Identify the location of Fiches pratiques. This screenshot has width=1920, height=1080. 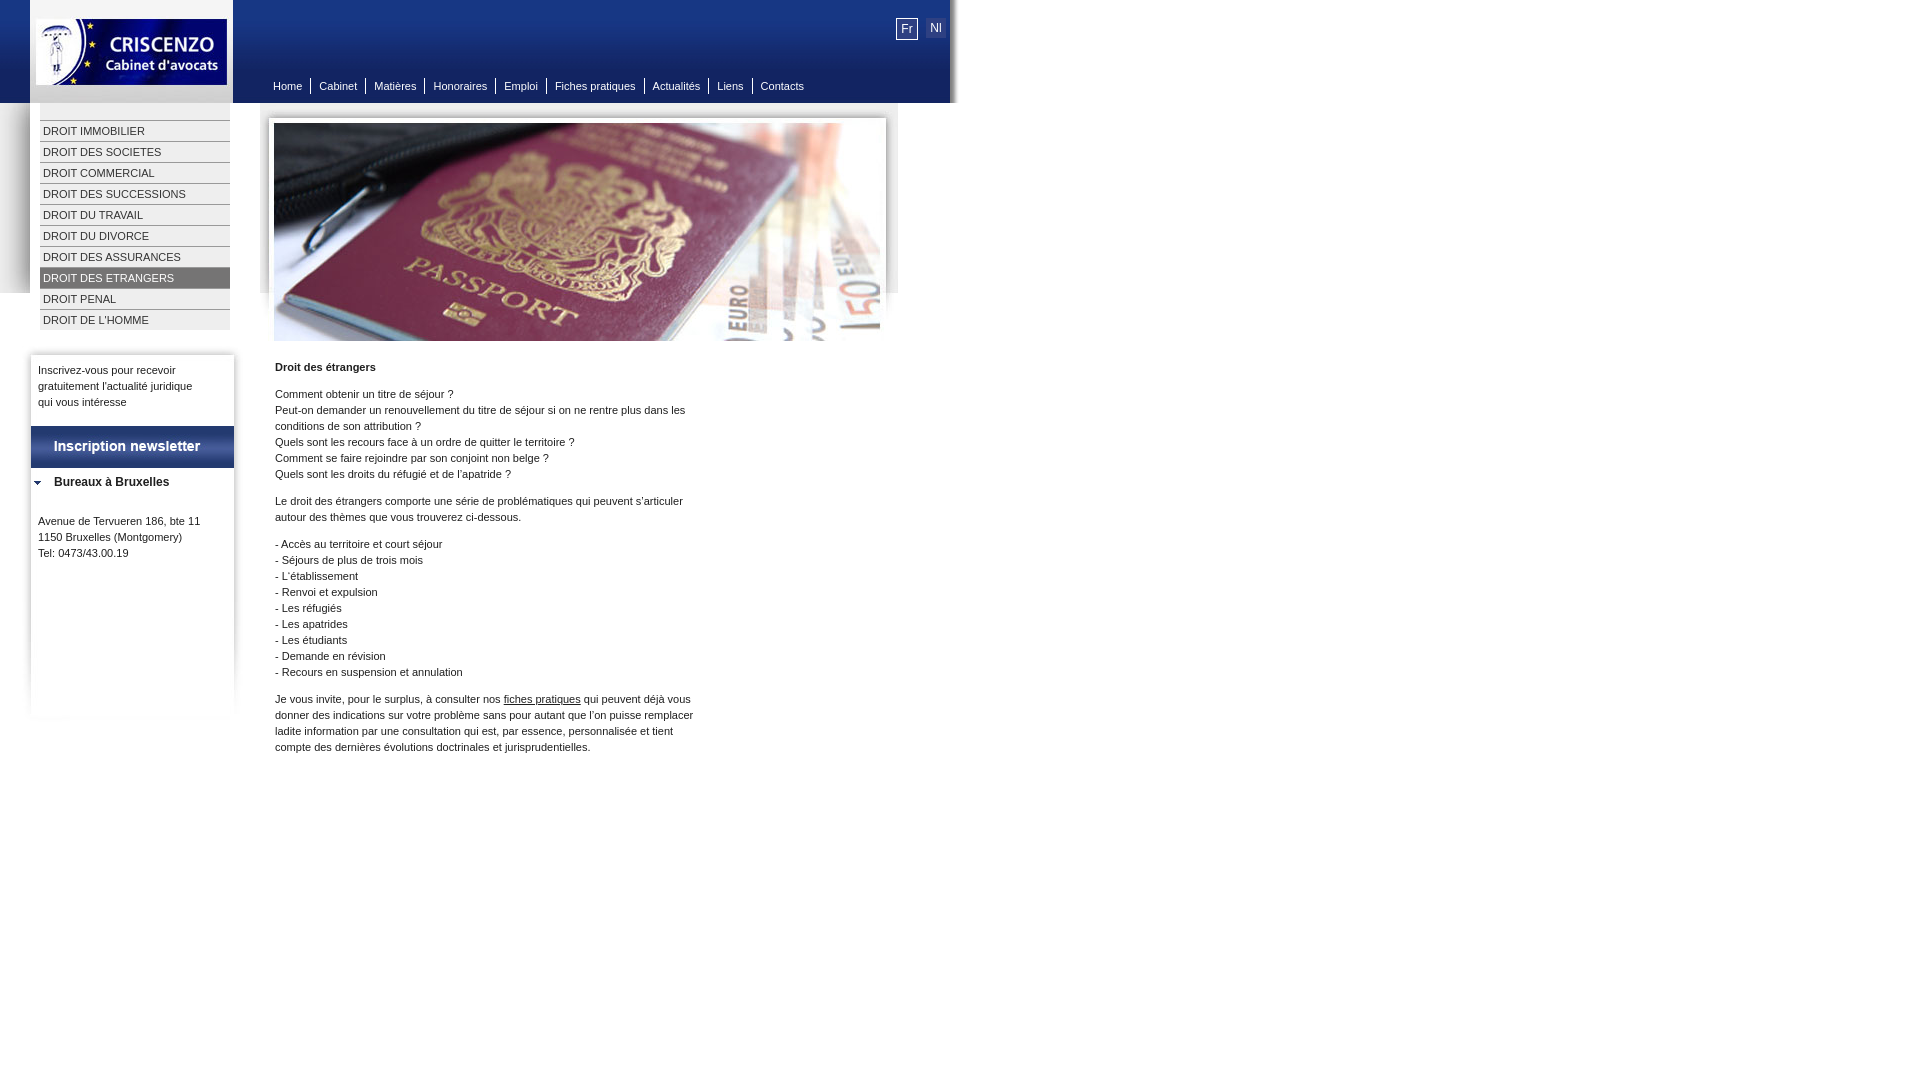
(596, 86).